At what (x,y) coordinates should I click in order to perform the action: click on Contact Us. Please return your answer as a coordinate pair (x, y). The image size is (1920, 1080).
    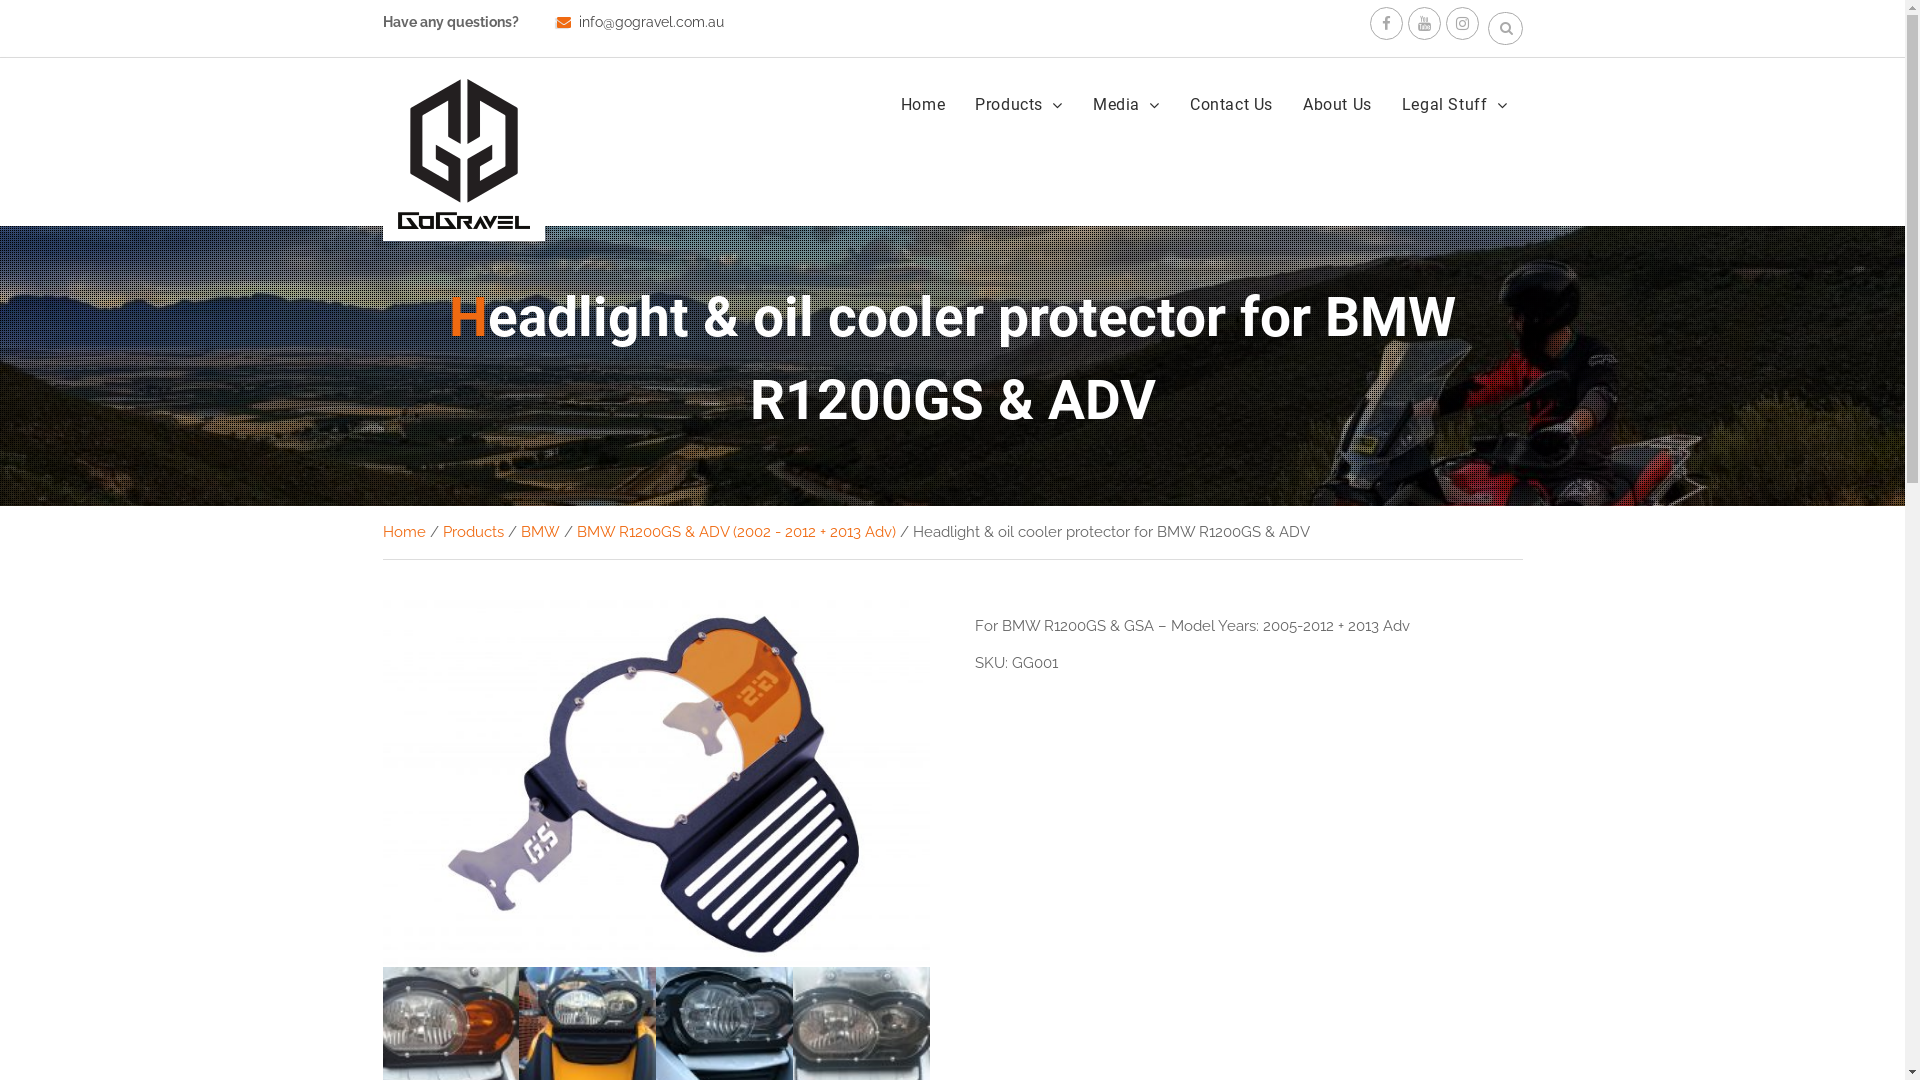
    Looking at the image, I should click on (1232, 104).